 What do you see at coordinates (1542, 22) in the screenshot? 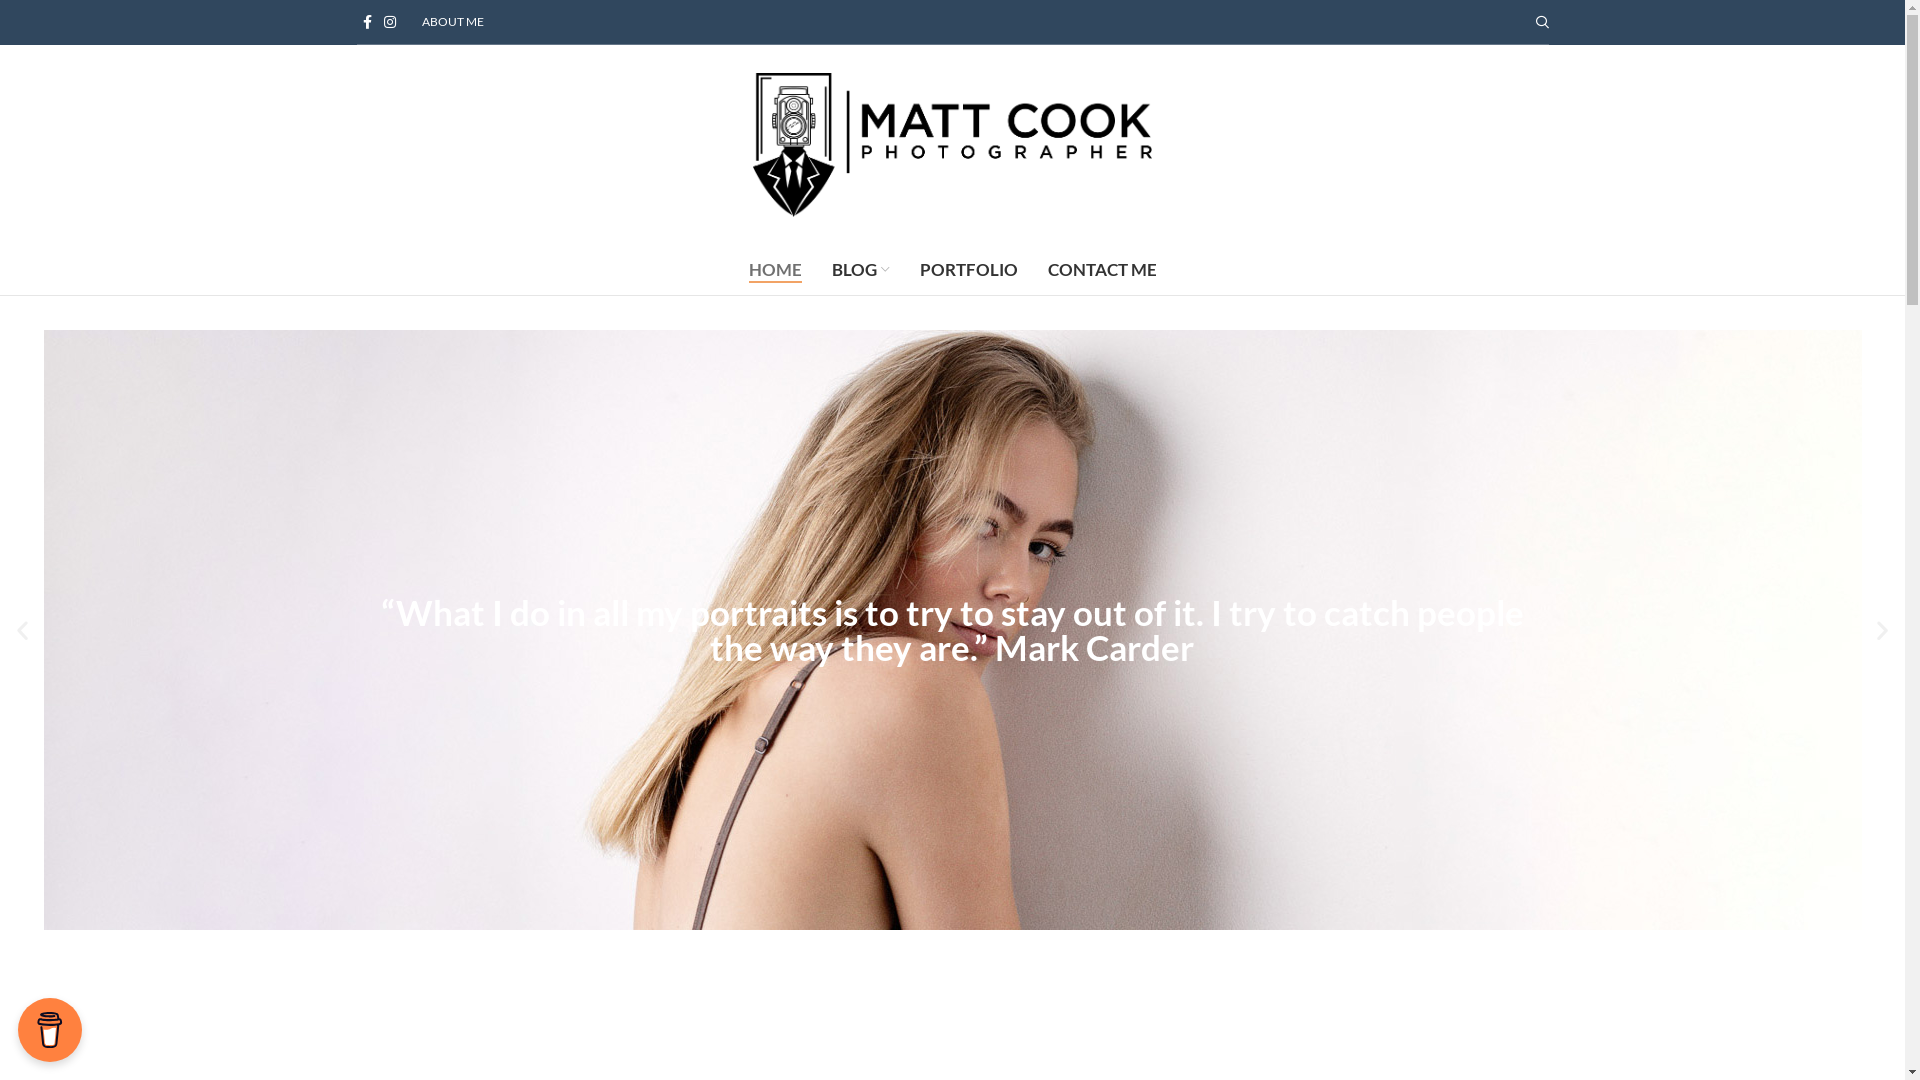
I see `Search` at bounding box center [1542, 22].